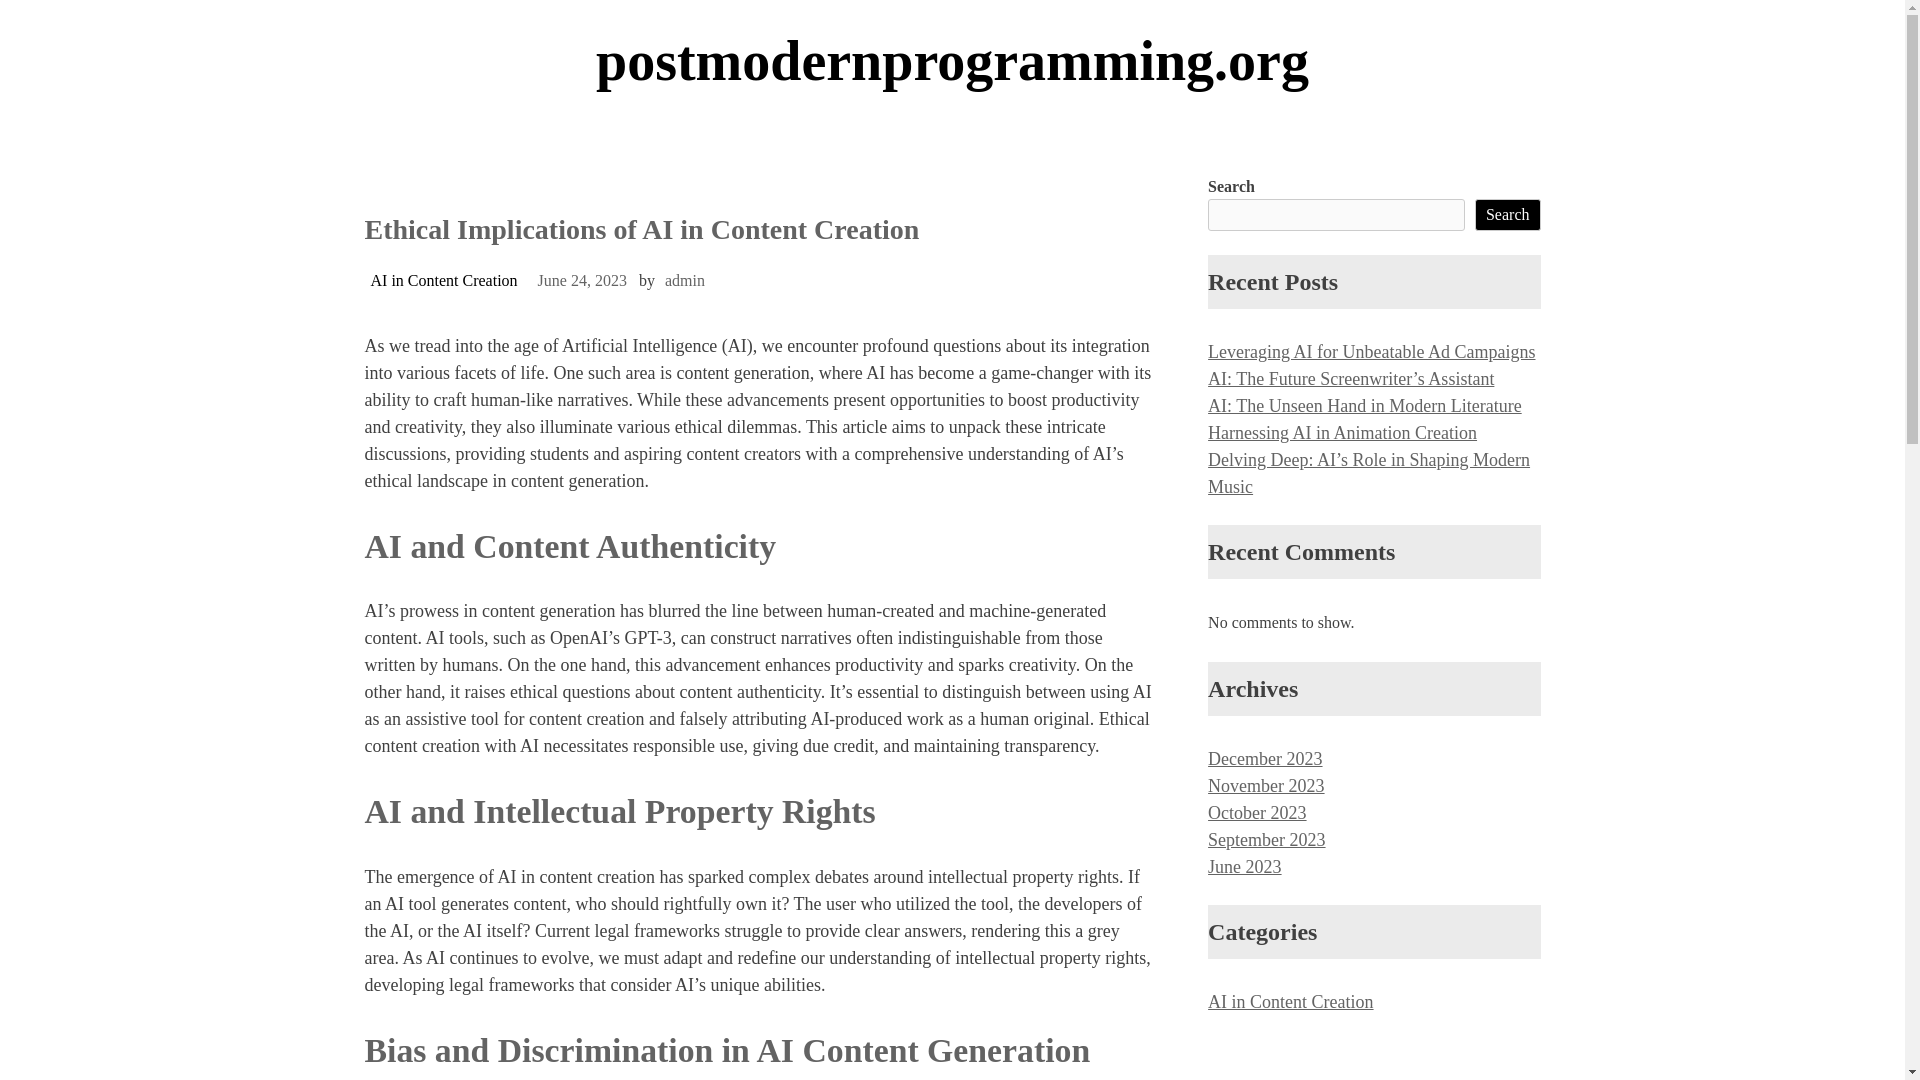 This screenshot has height=1080, width=1920. What do you see at coordinates (684, 280) in the screenshot?
I see `admin` at bounding box center [684, 280].